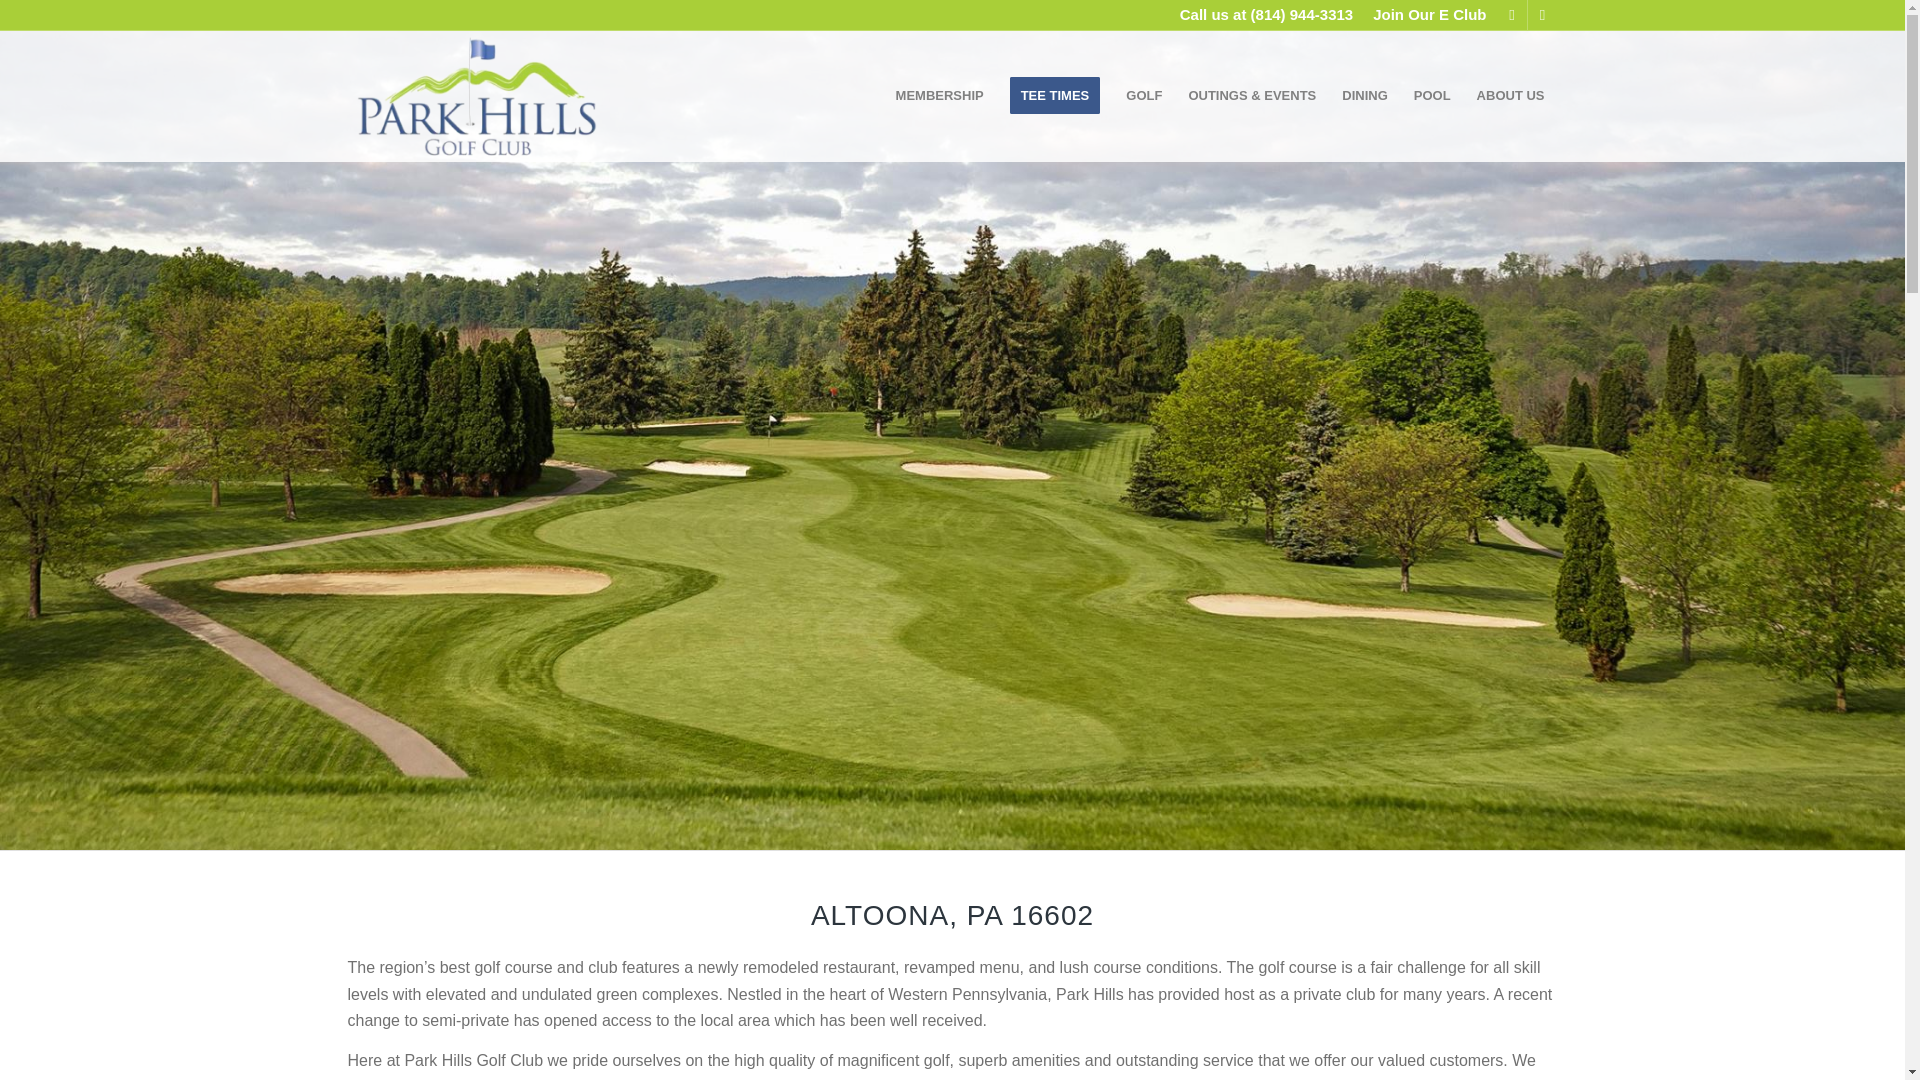 This screenshot has height=1080, width=1920. I want to click on TEE TIMES, so click(1054, 96).